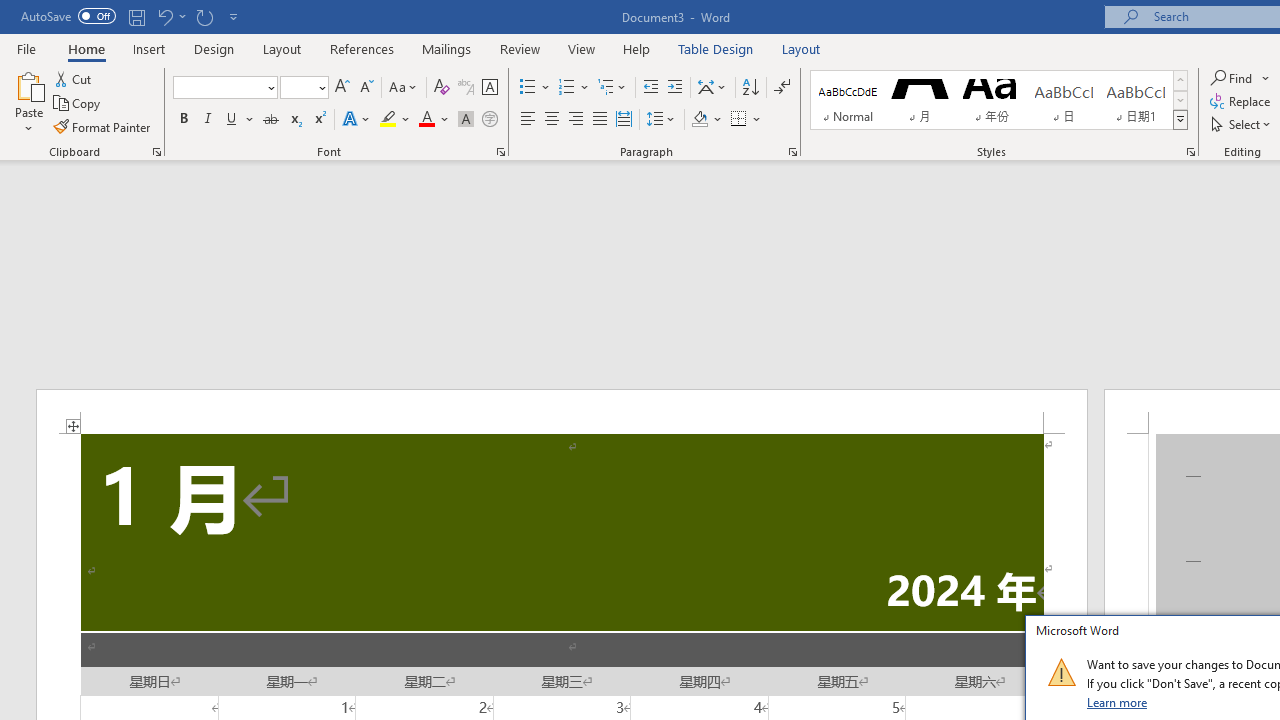  Describe the element at coordinates (699, 120) in the screenshot. I see `Shading RGB(0, 0, 0)` at that location.